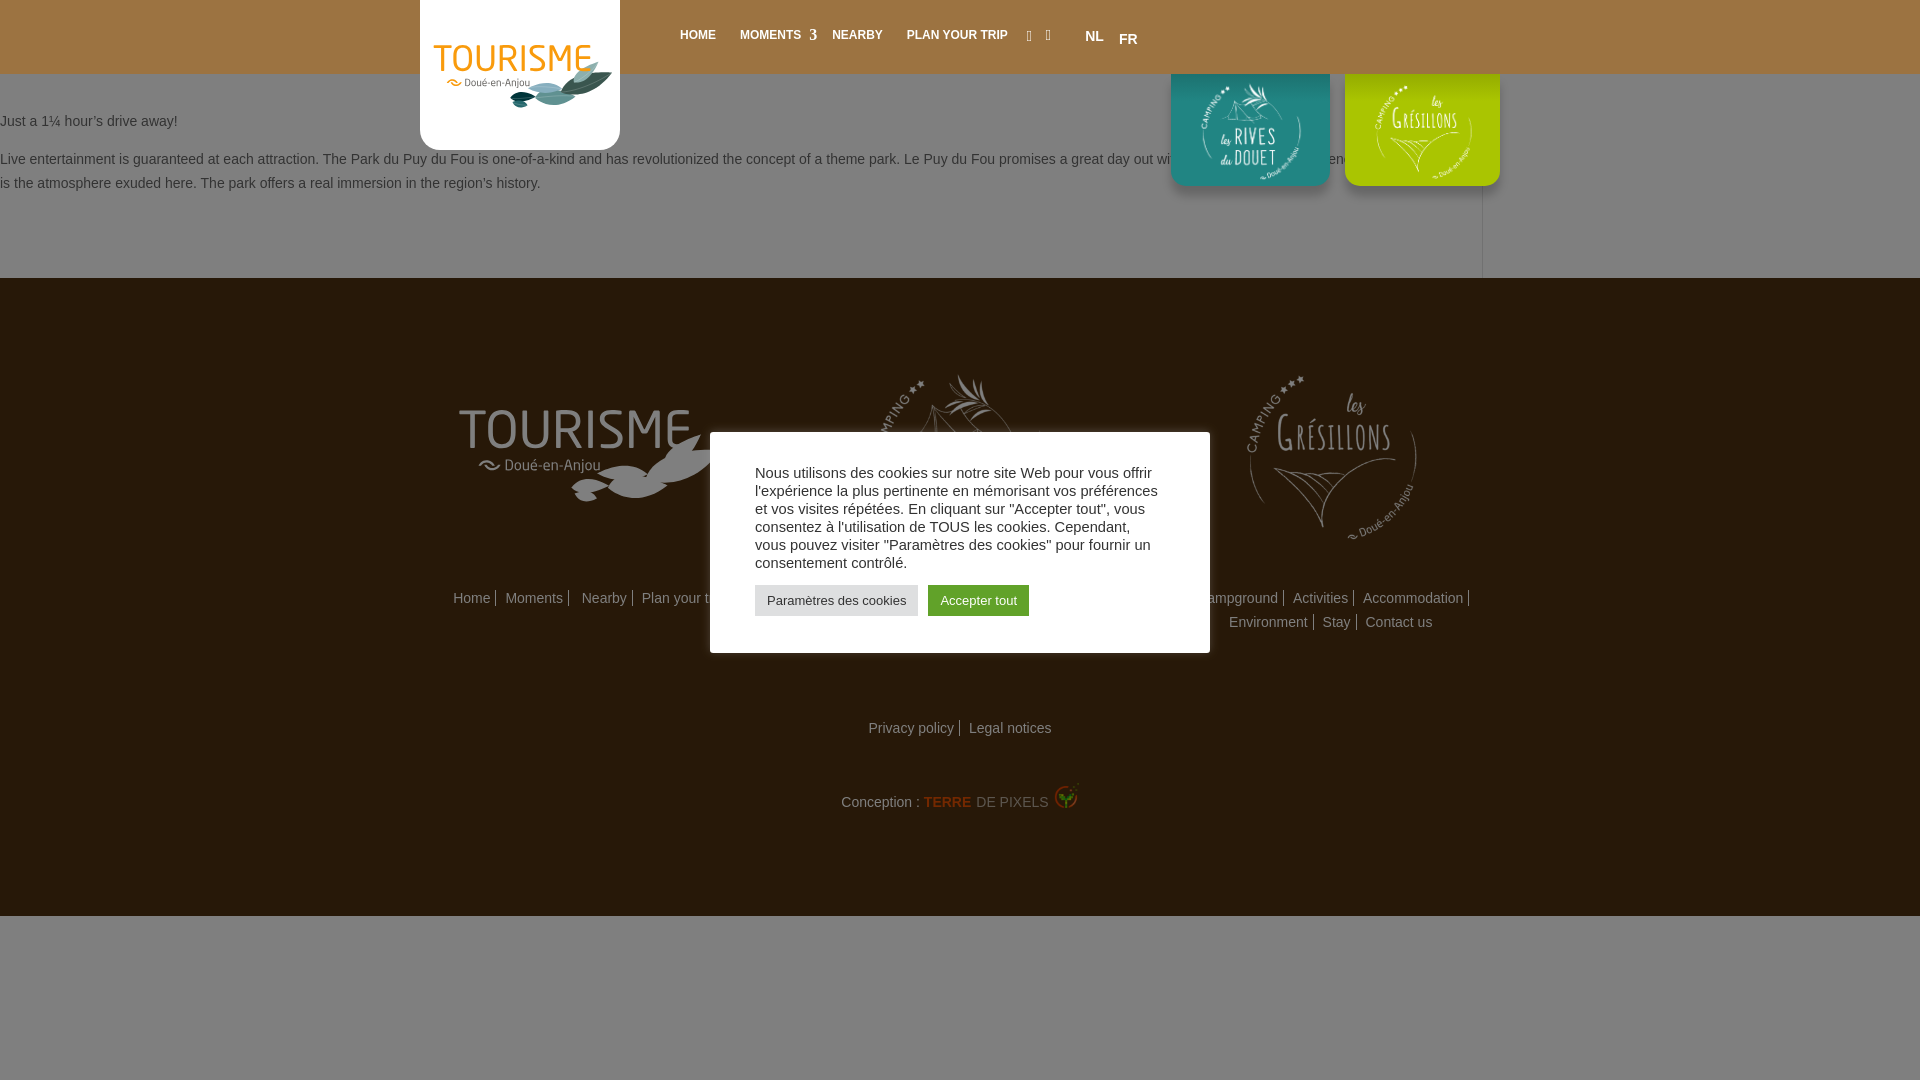  What do you see at coordinates (534, 597) in the screenshot?
I see `Moments` at bounding box center [534, 597].